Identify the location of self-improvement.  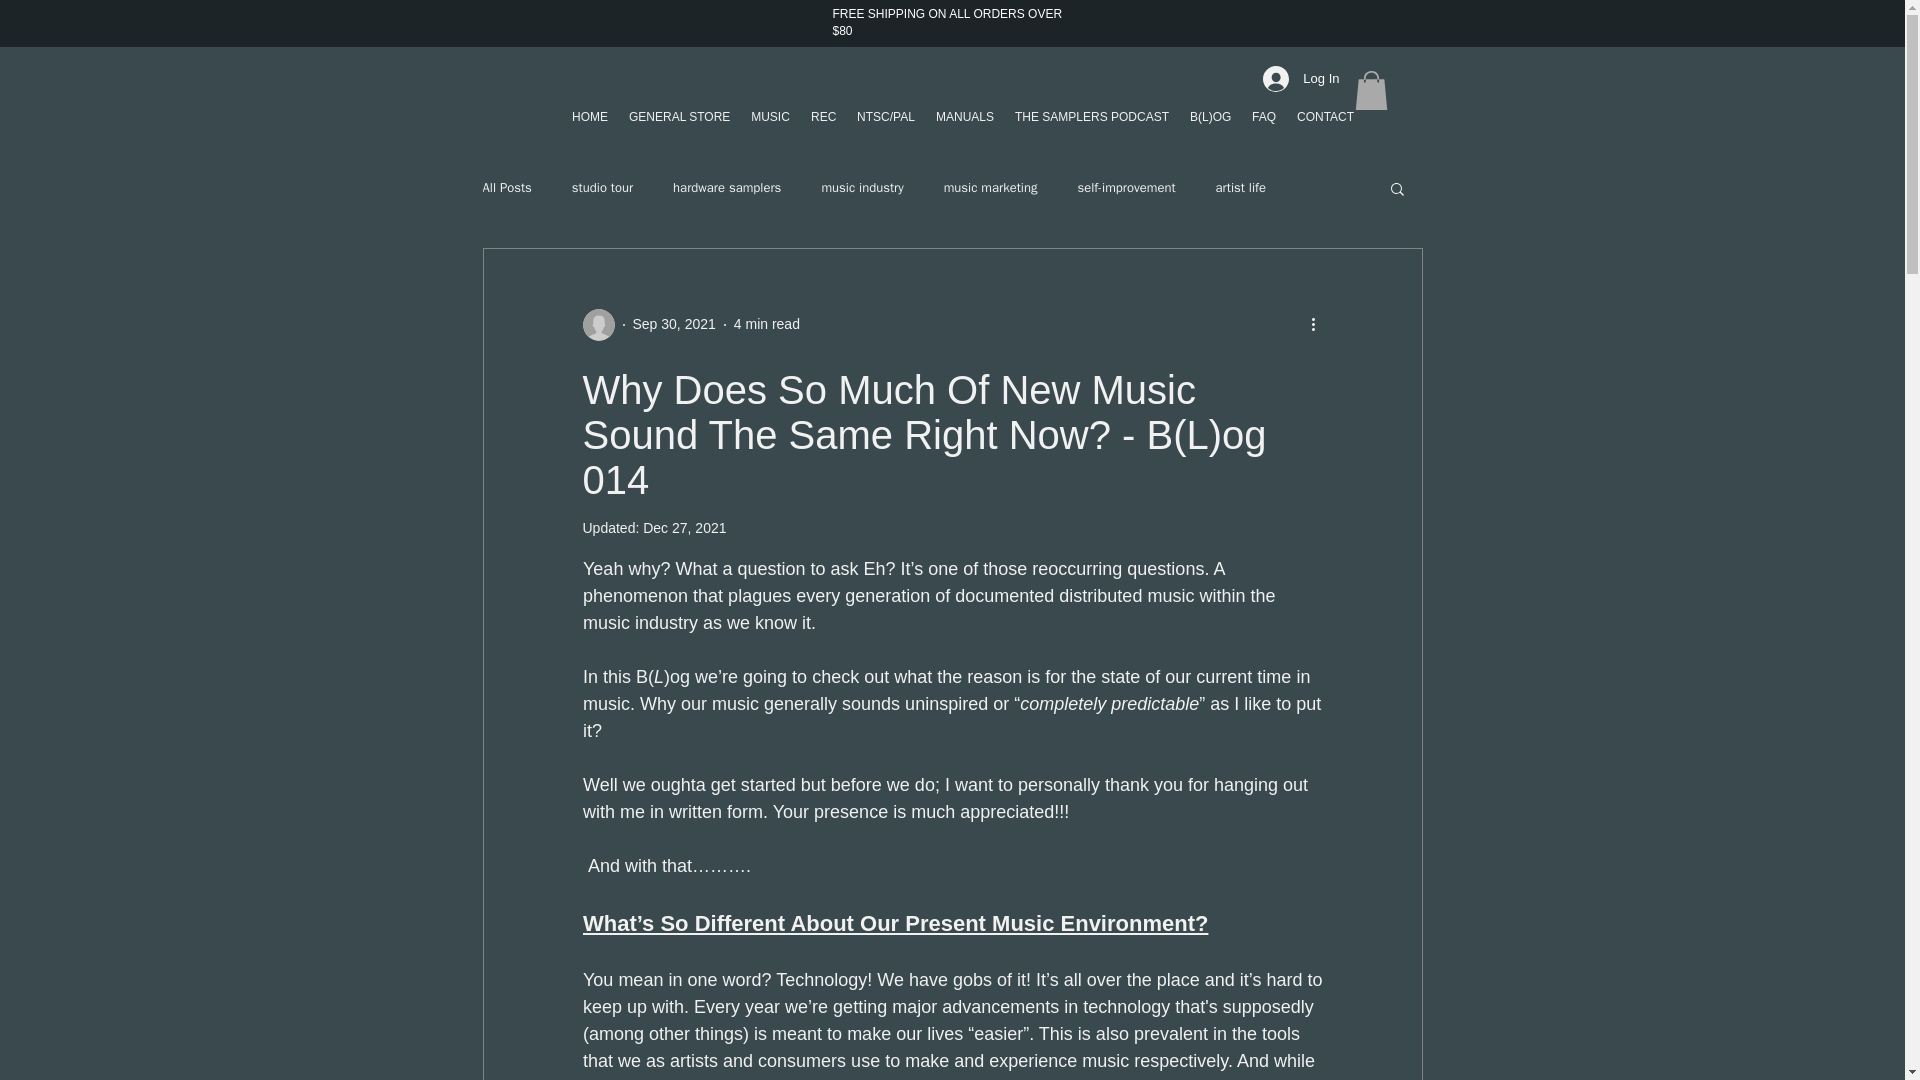
(1126, 188).